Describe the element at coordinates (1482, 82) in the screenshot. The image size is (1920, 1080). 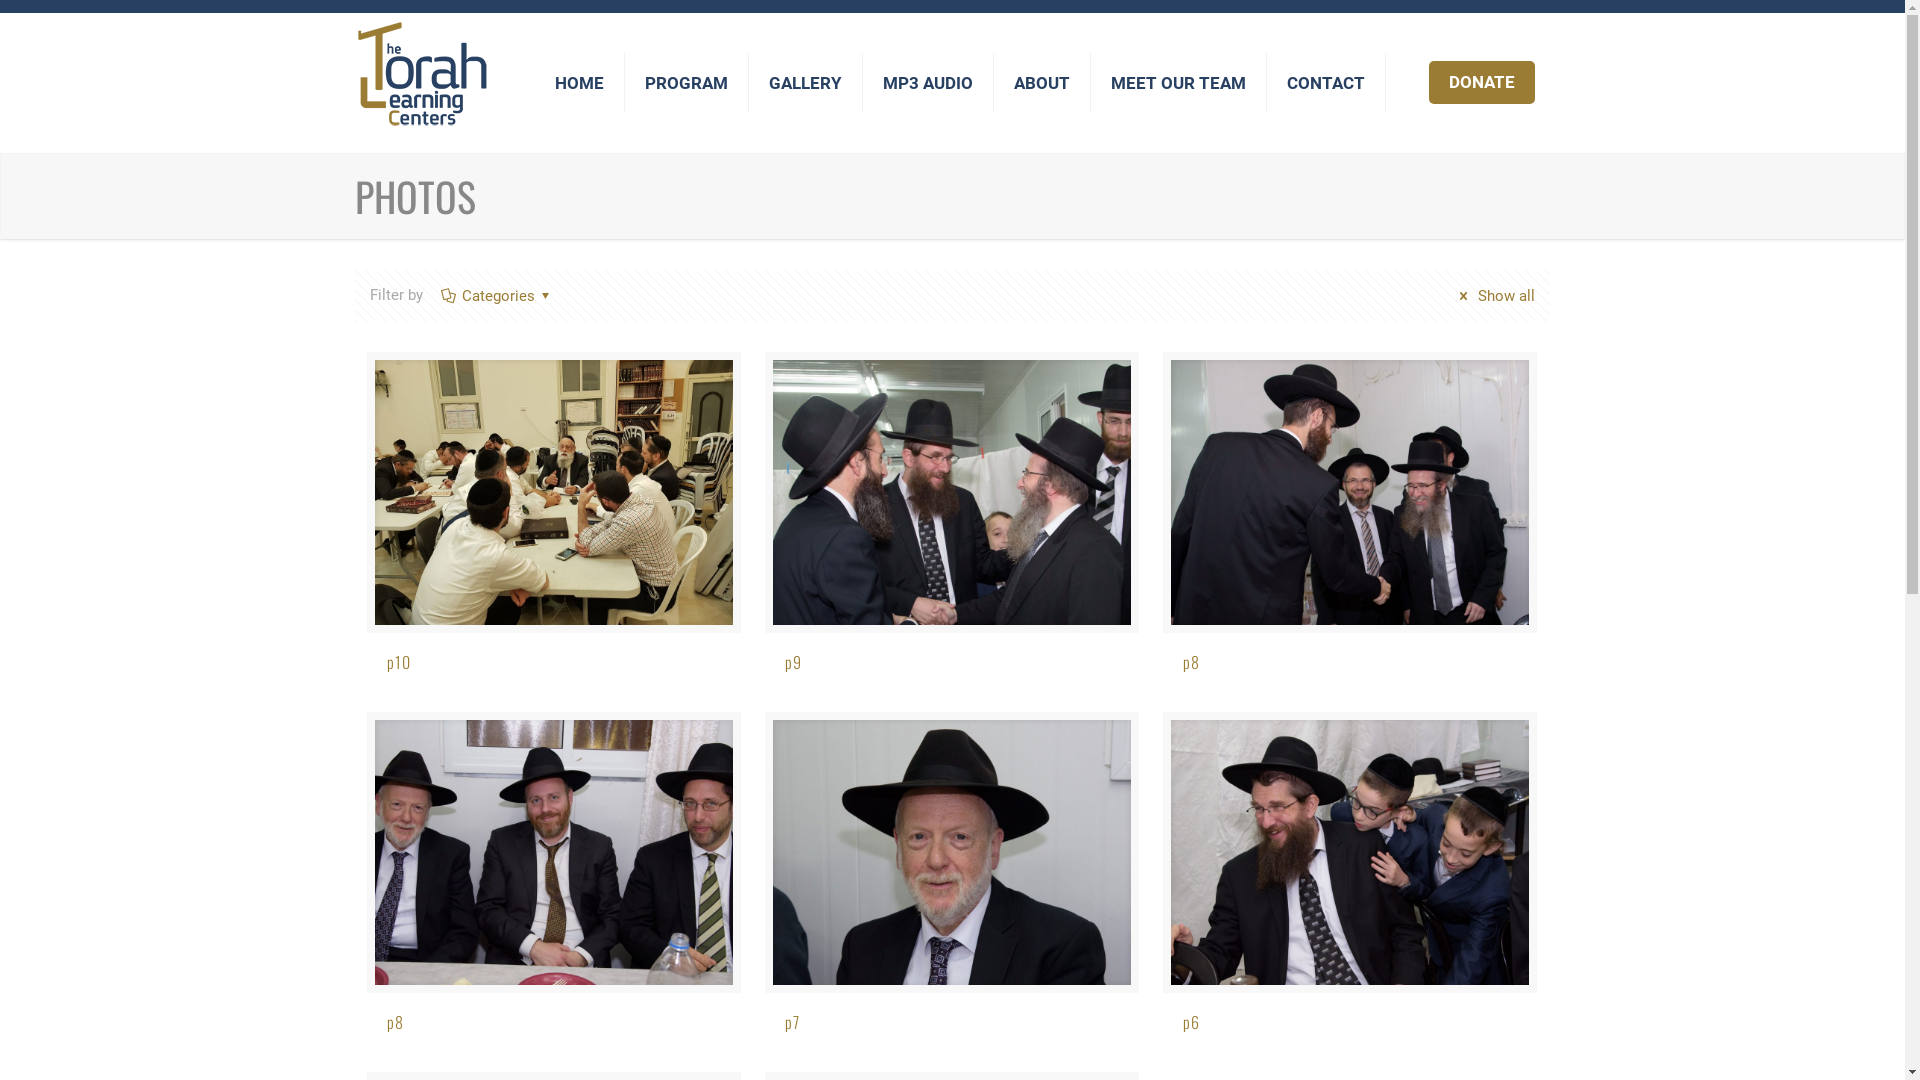
I see `DONATE` at that location.